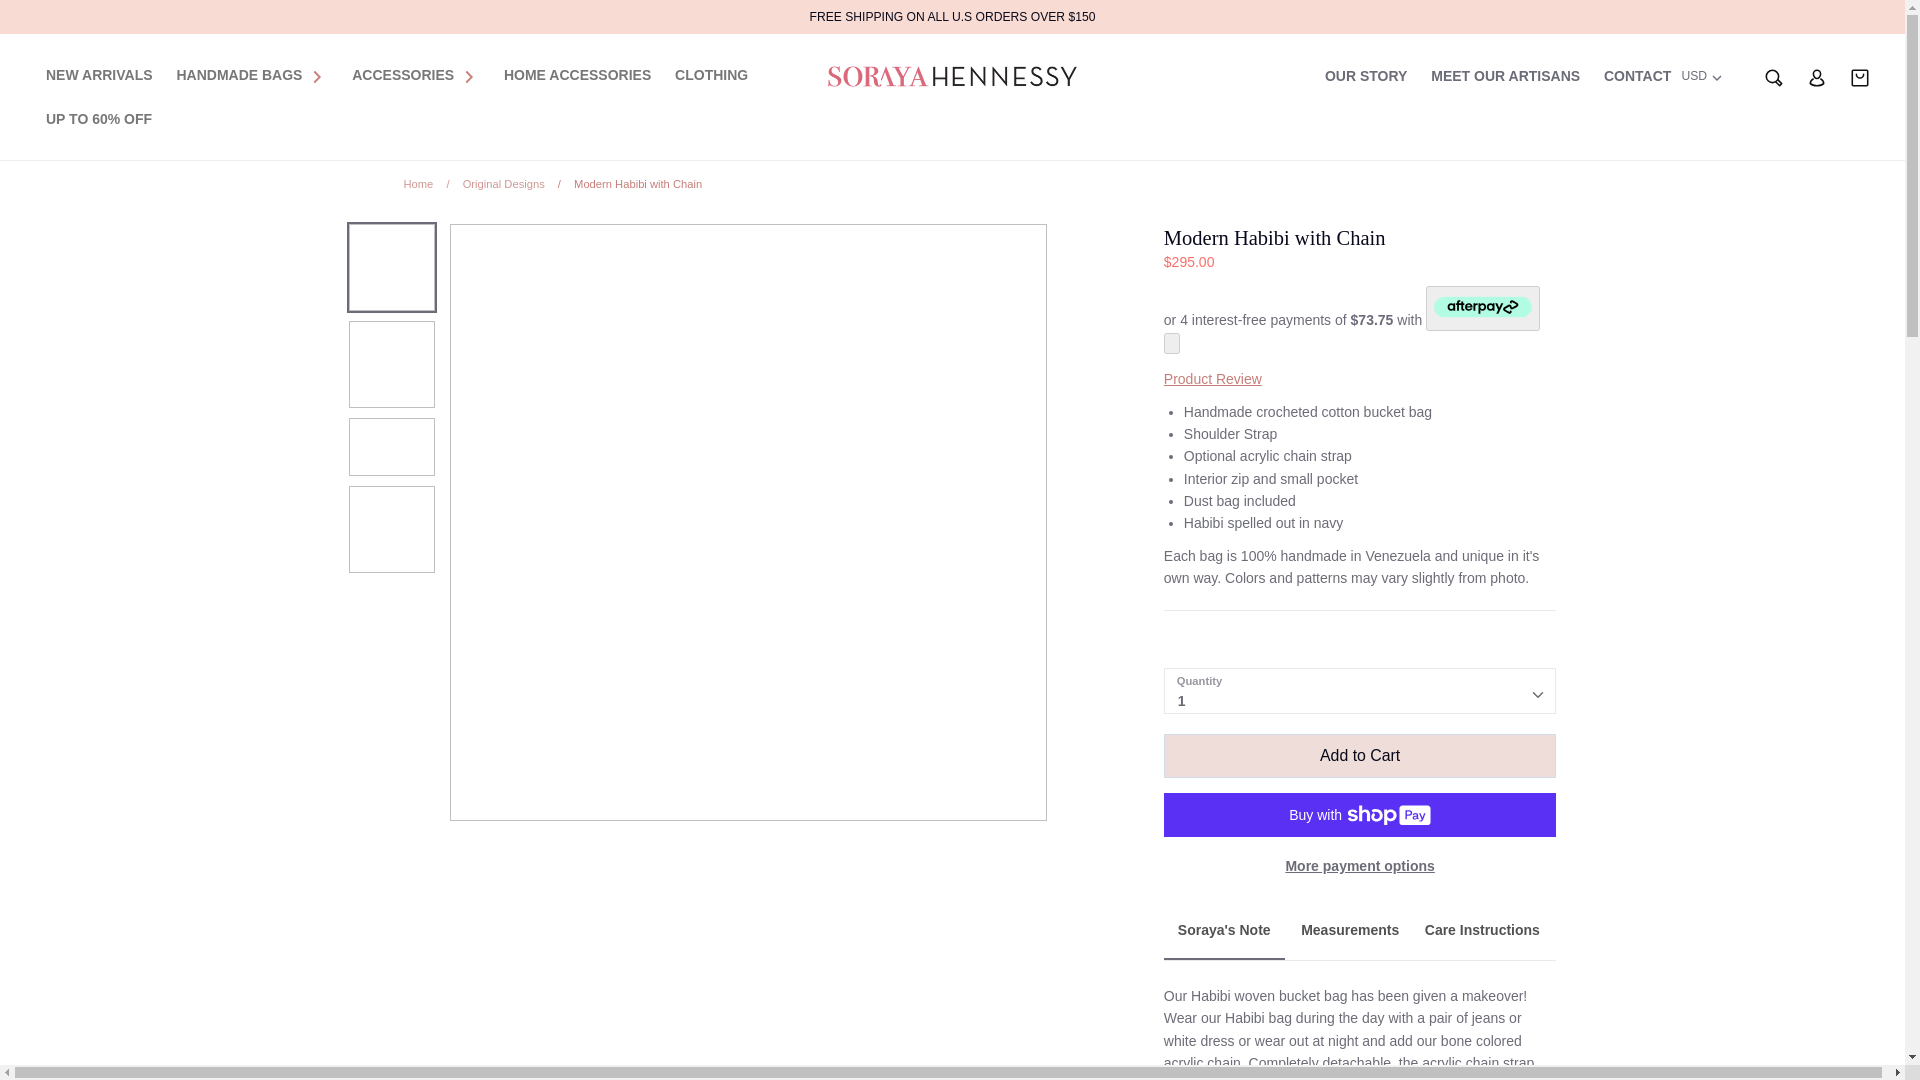 The height and width of the screenshot is (1080, 1920). Describe the element at coordinates (402, 74) in the screenshot. I see `ACCESSORIES` at that location.